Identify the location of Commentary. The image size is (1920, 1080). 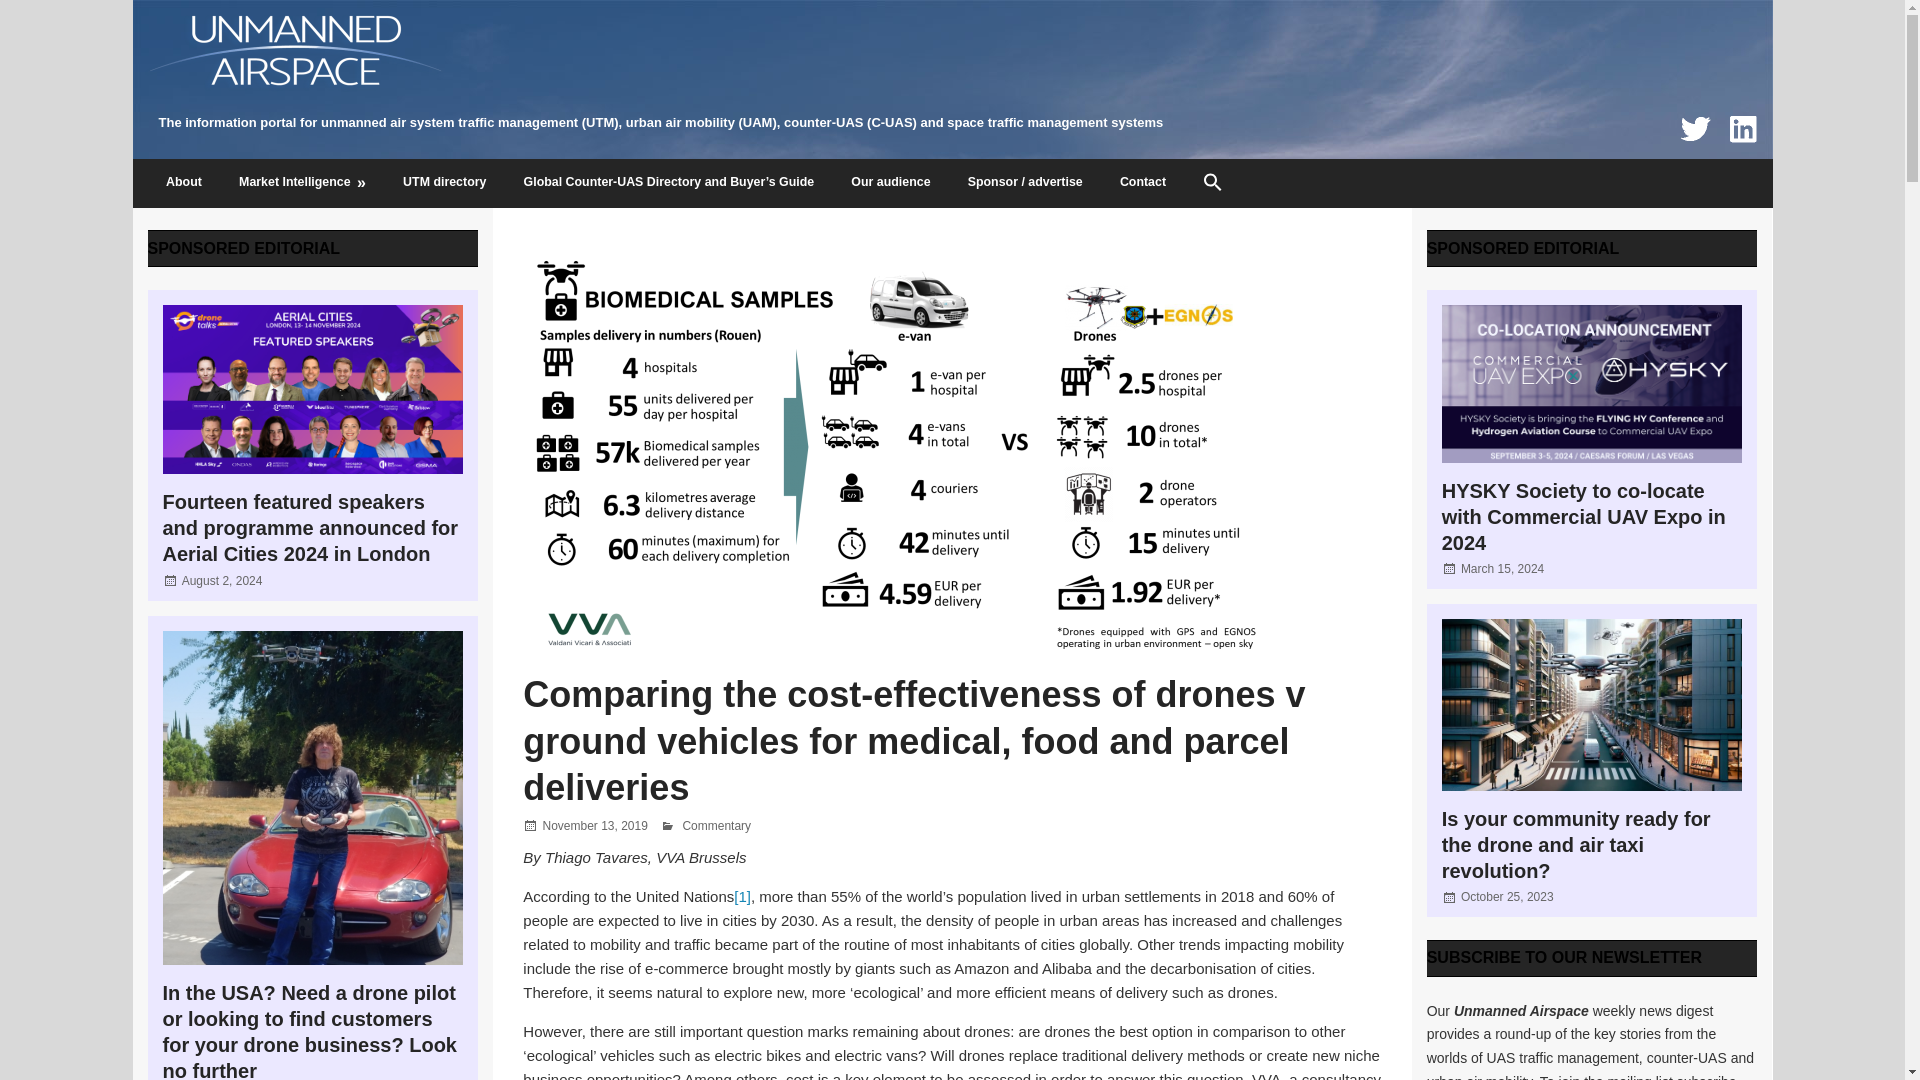
(716, 825).